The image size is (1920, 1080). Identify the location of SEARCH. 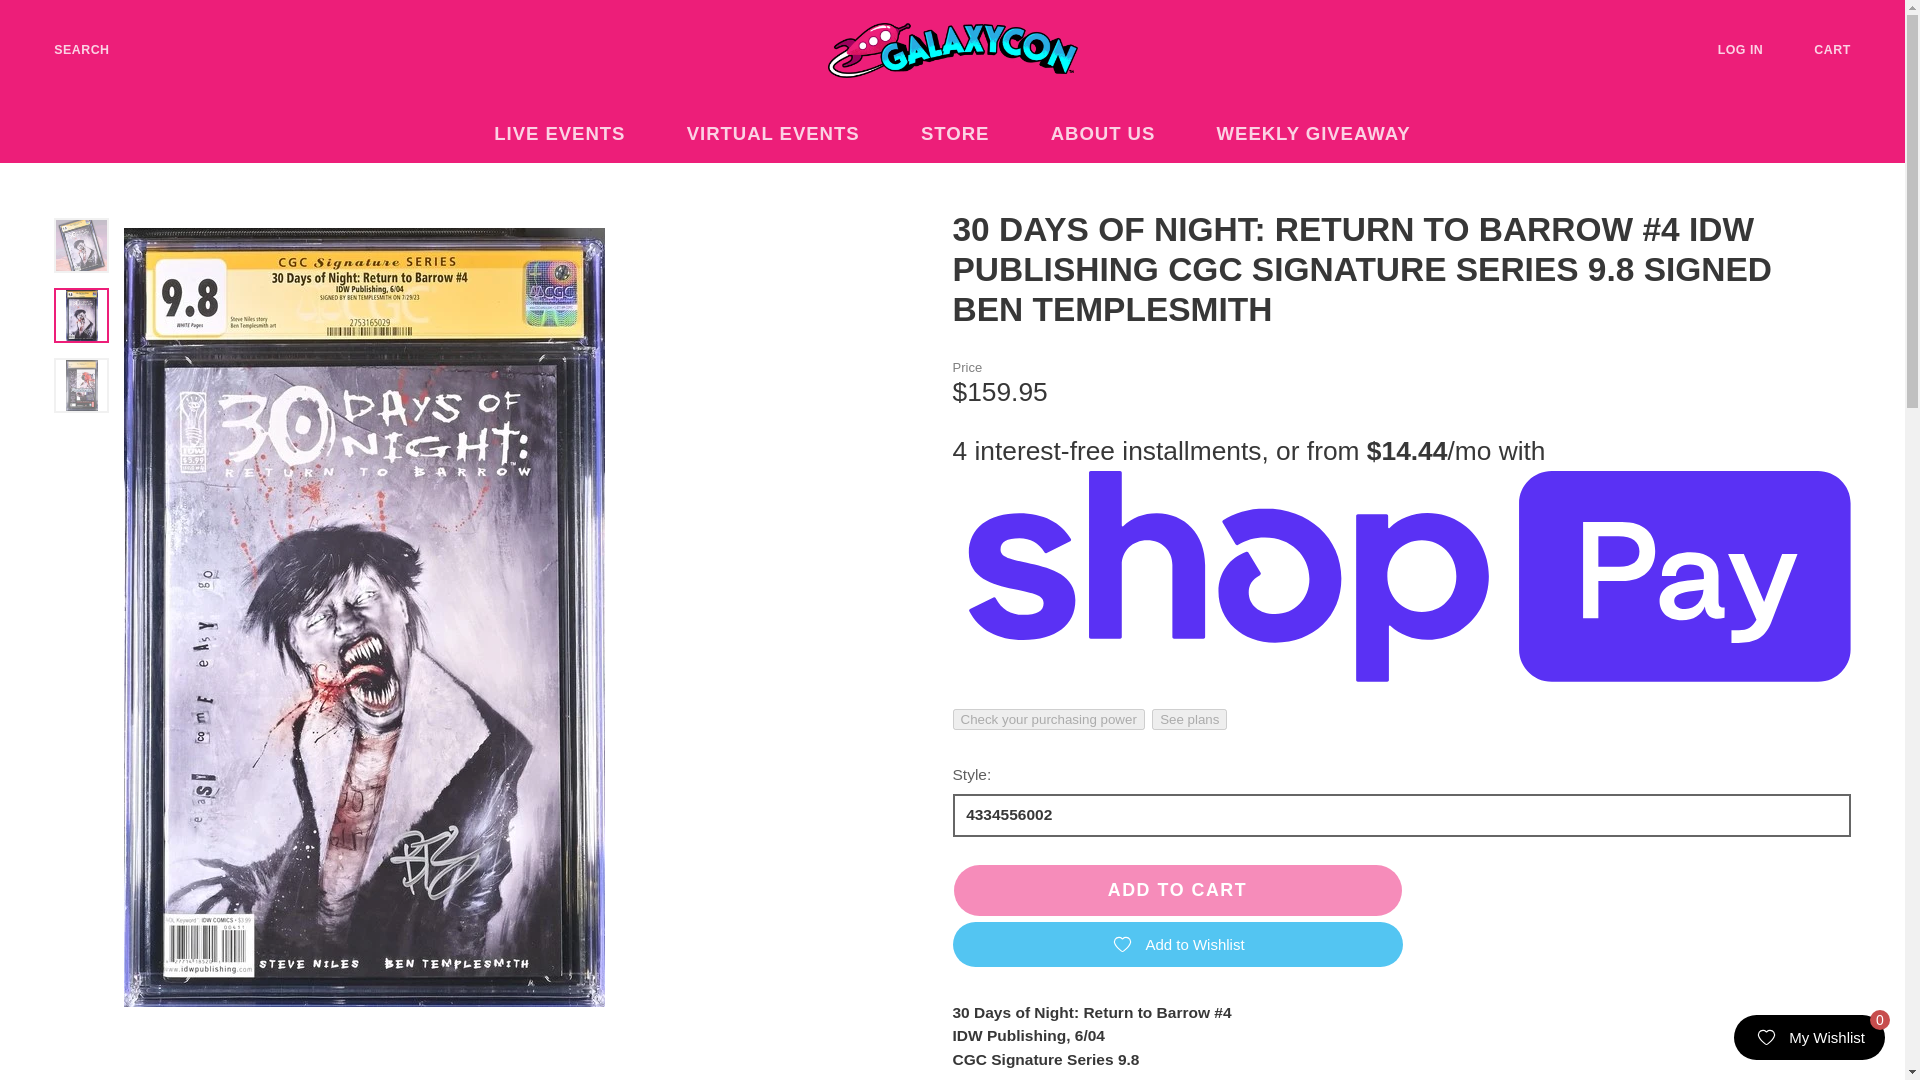
(66, 50).